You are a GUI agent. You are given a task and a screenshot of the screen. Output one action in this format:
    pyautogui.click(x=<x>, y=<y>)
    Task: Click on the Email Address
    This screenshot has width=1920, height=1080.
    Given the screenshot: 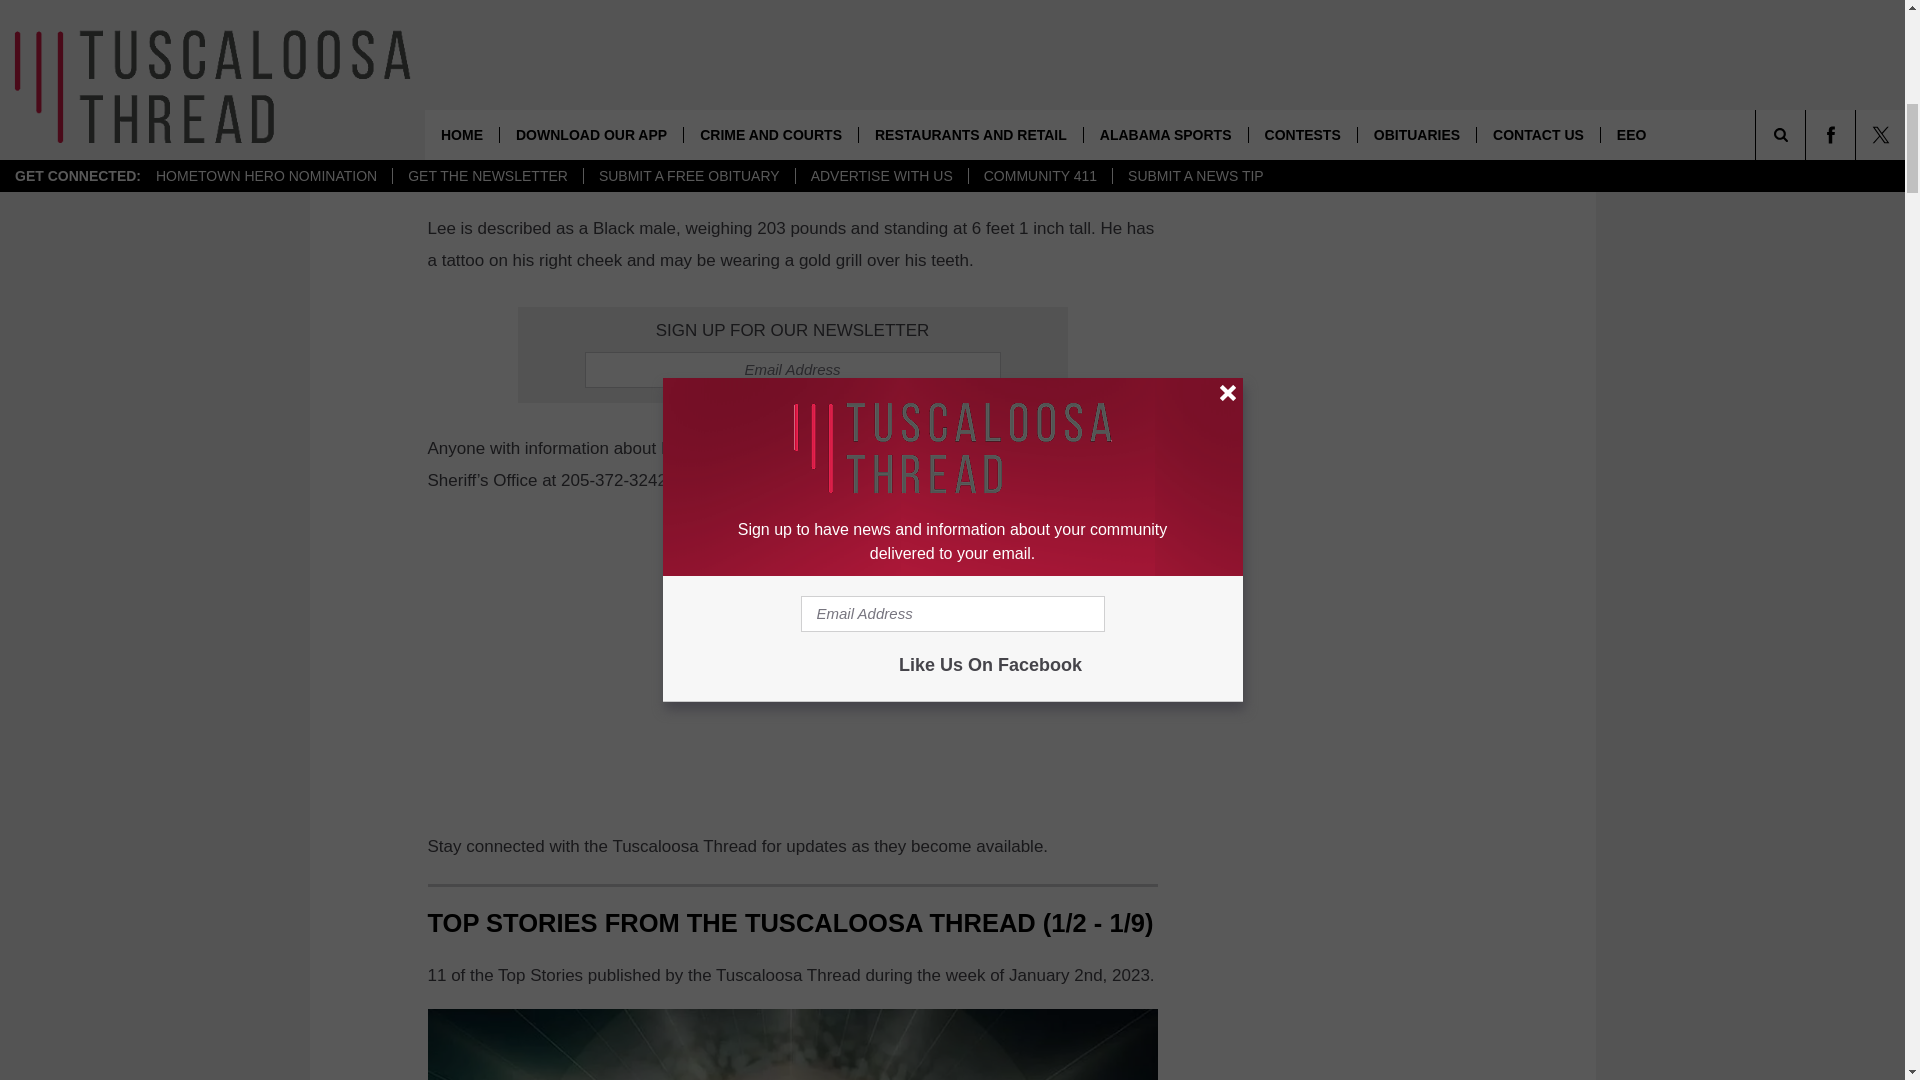 What is the action you would take?
    pyautogui.click(x=792, y=370)
    